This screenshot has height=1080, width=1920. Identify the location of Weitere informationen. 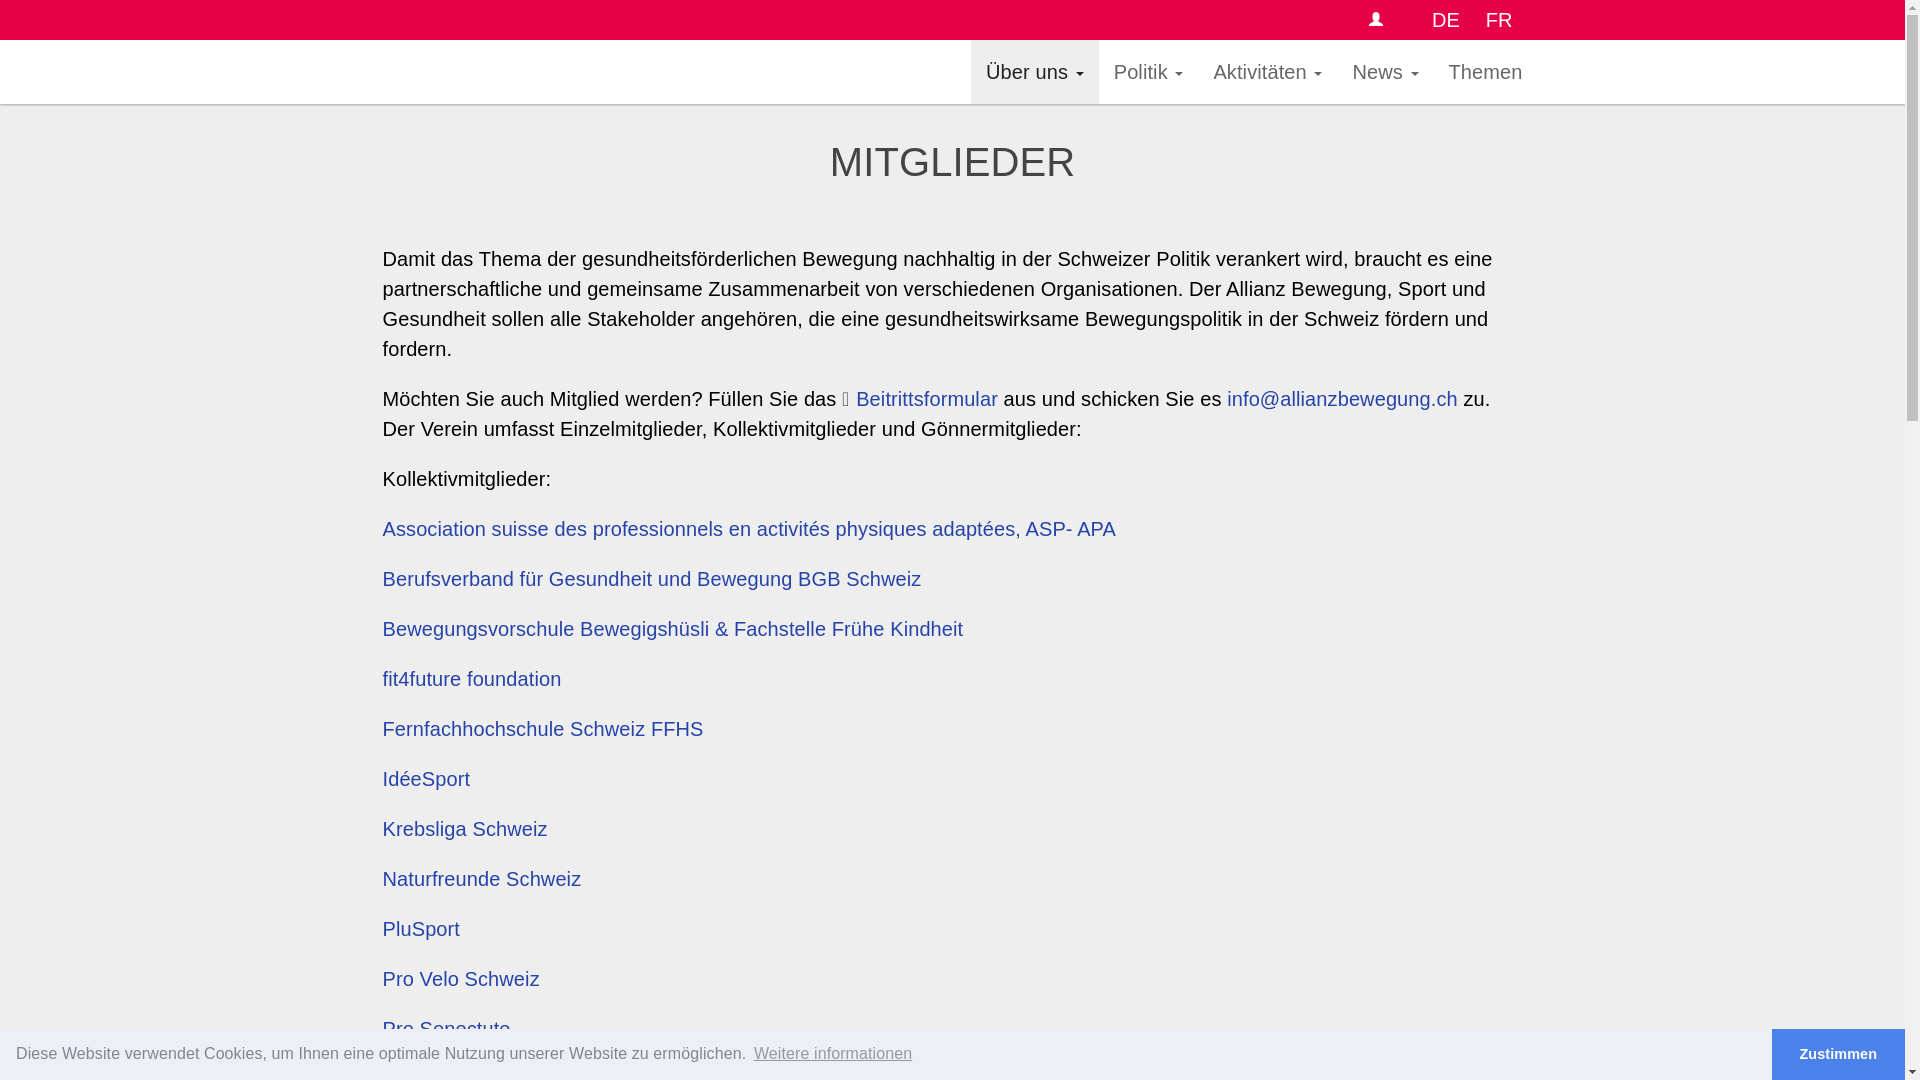
(834, 1054).